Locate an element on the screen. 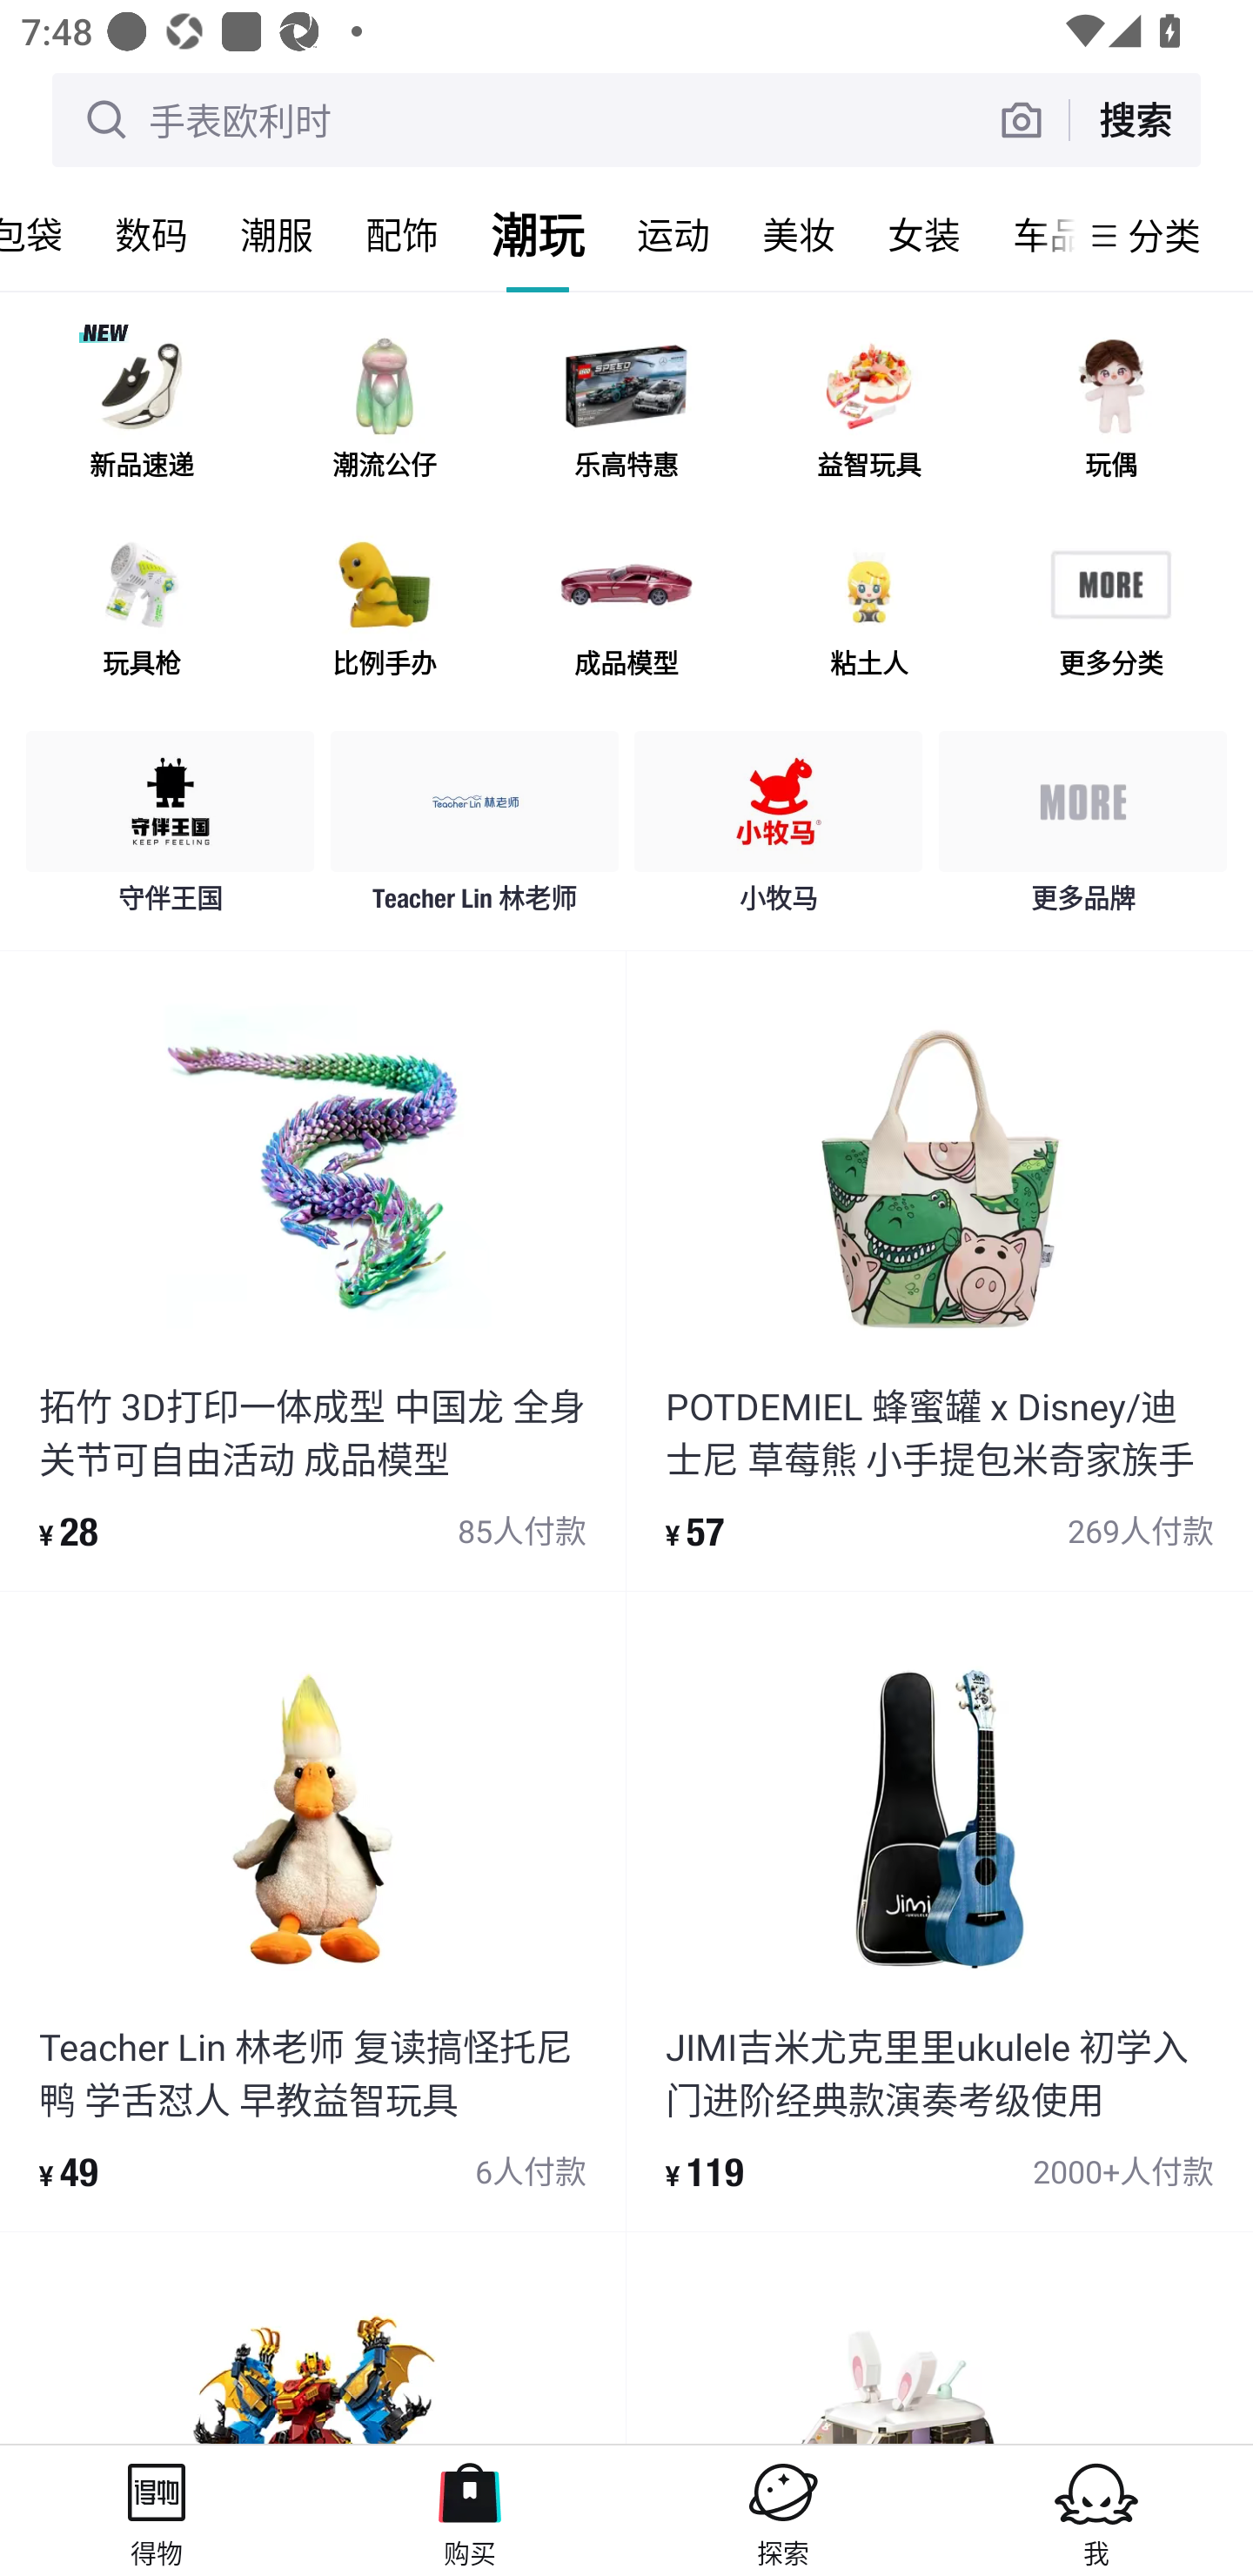 The width and height of the screenshot is (1253, 2576). 得物 is located at coordinates (157, 2510).